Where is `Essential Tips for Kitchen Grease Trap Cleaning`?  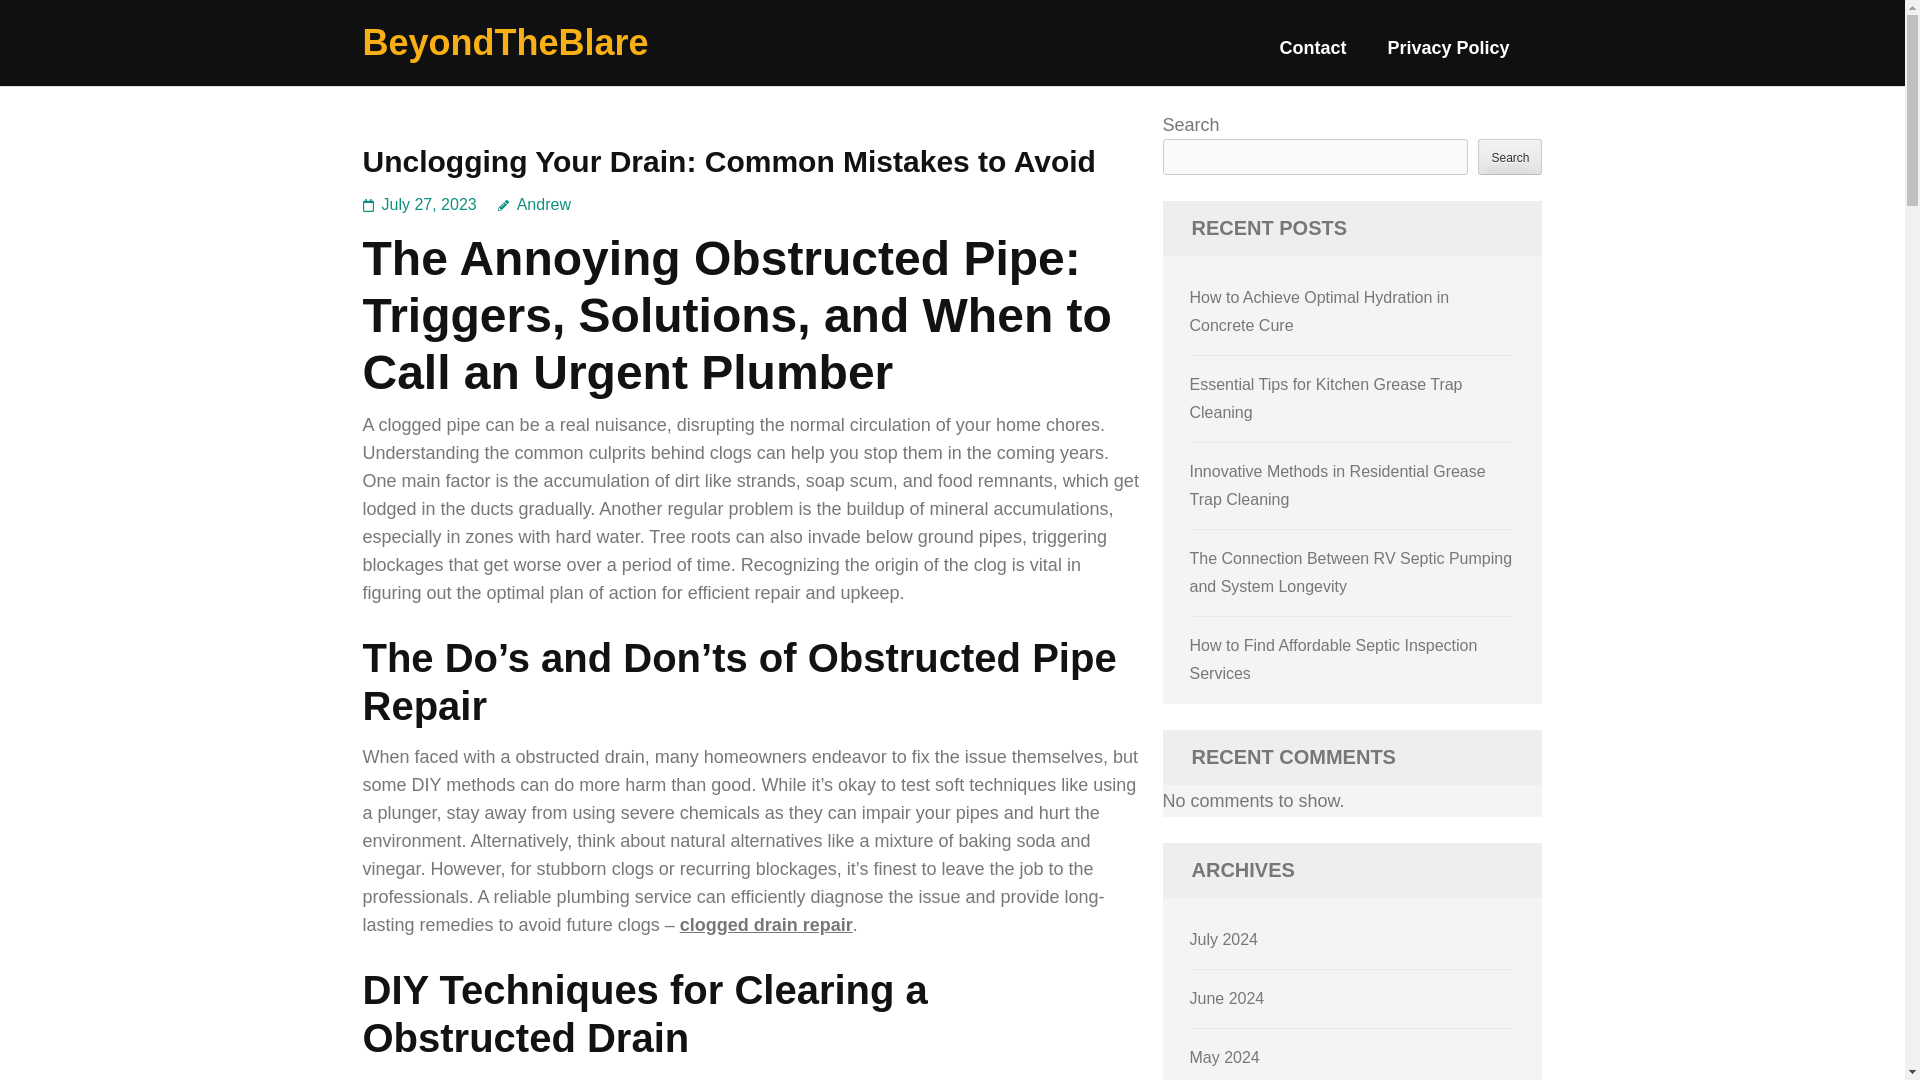
Essential Tips for Kitchen Grease Trap Cleaning is located at coordinates (1326, 398).